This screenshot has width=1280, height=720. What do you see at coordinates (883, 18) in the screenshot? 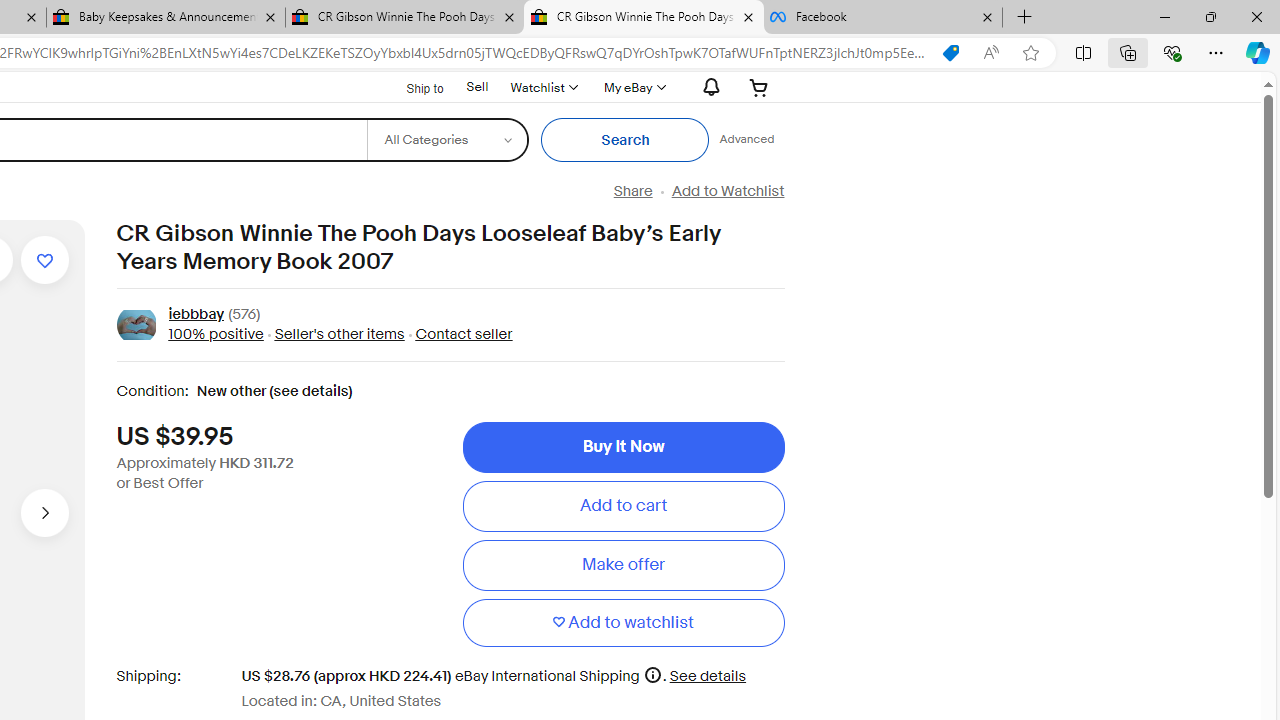
I see `Facebook` at bounding box center [883, 18].